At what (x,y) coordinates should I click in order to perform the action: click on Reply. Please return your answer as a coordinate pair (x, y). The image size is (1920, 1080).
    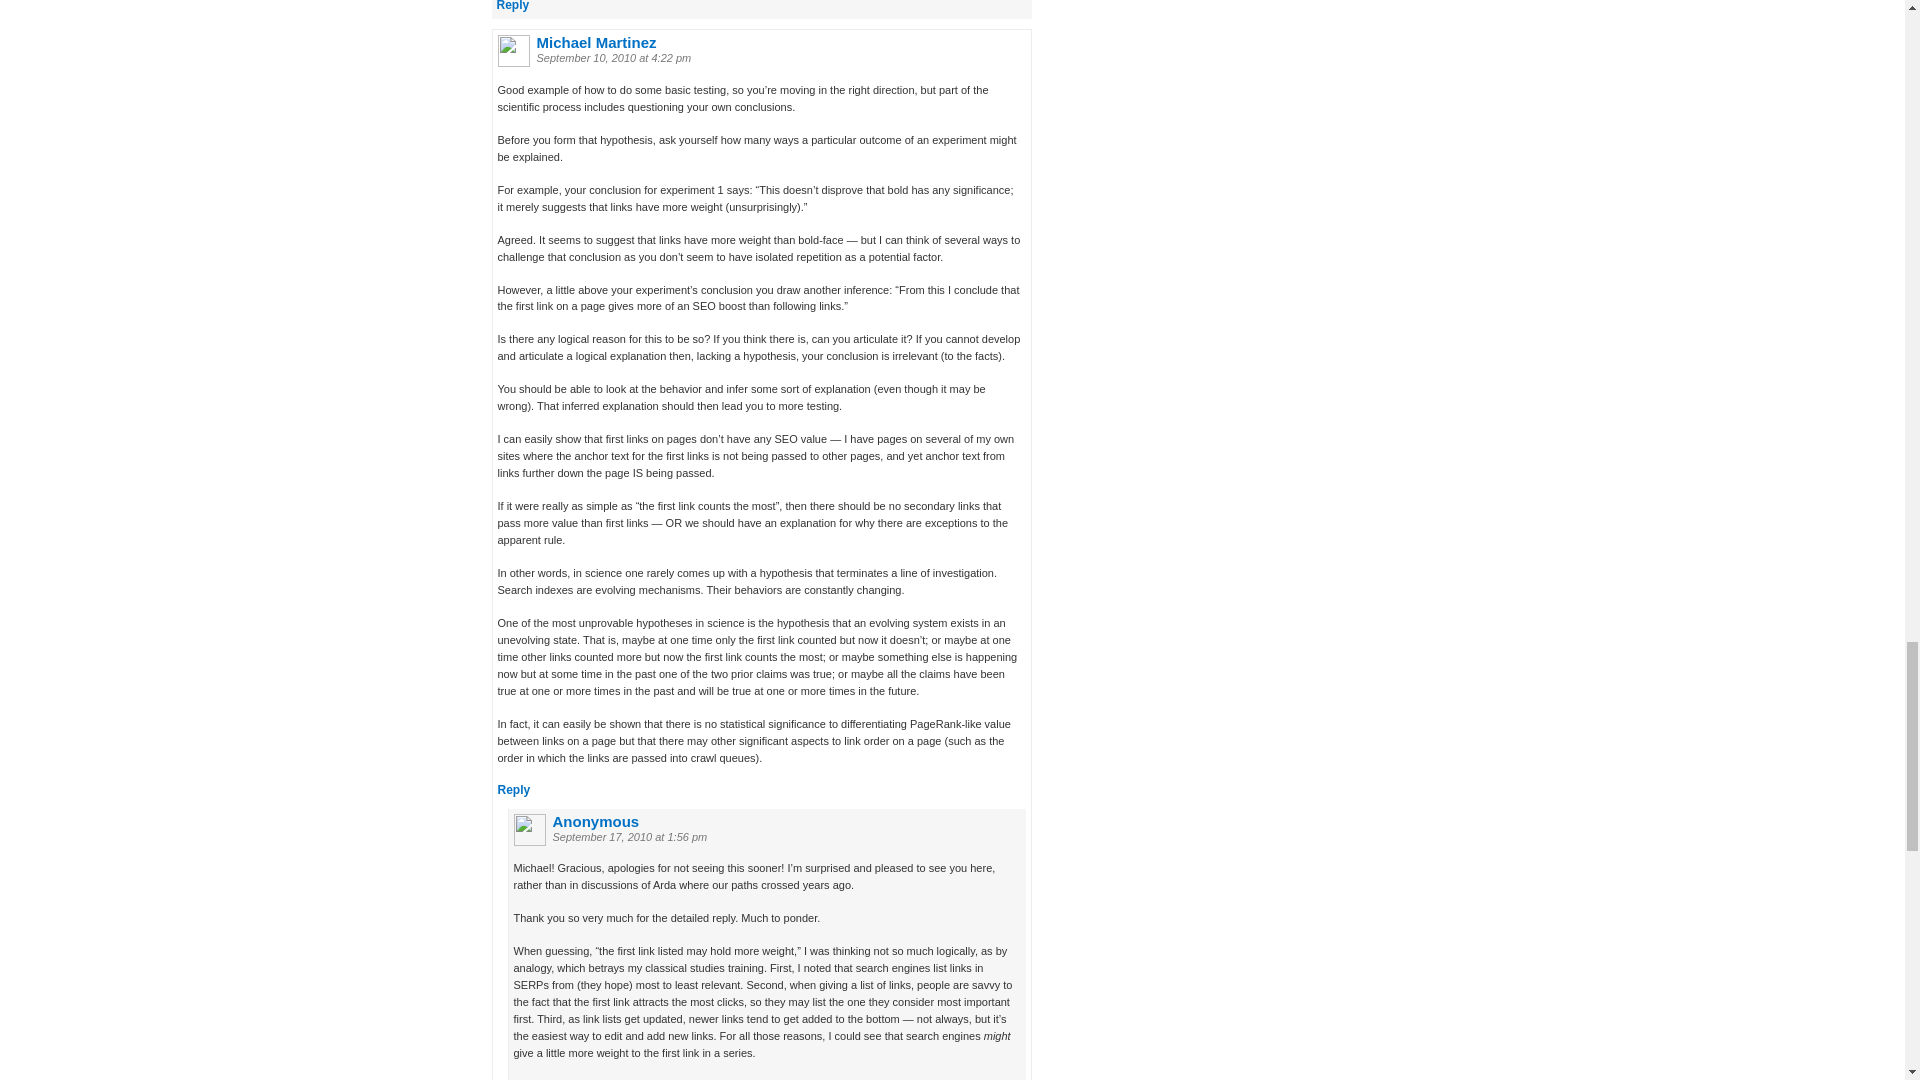
    Looking at the image, I should click on (512, 6).